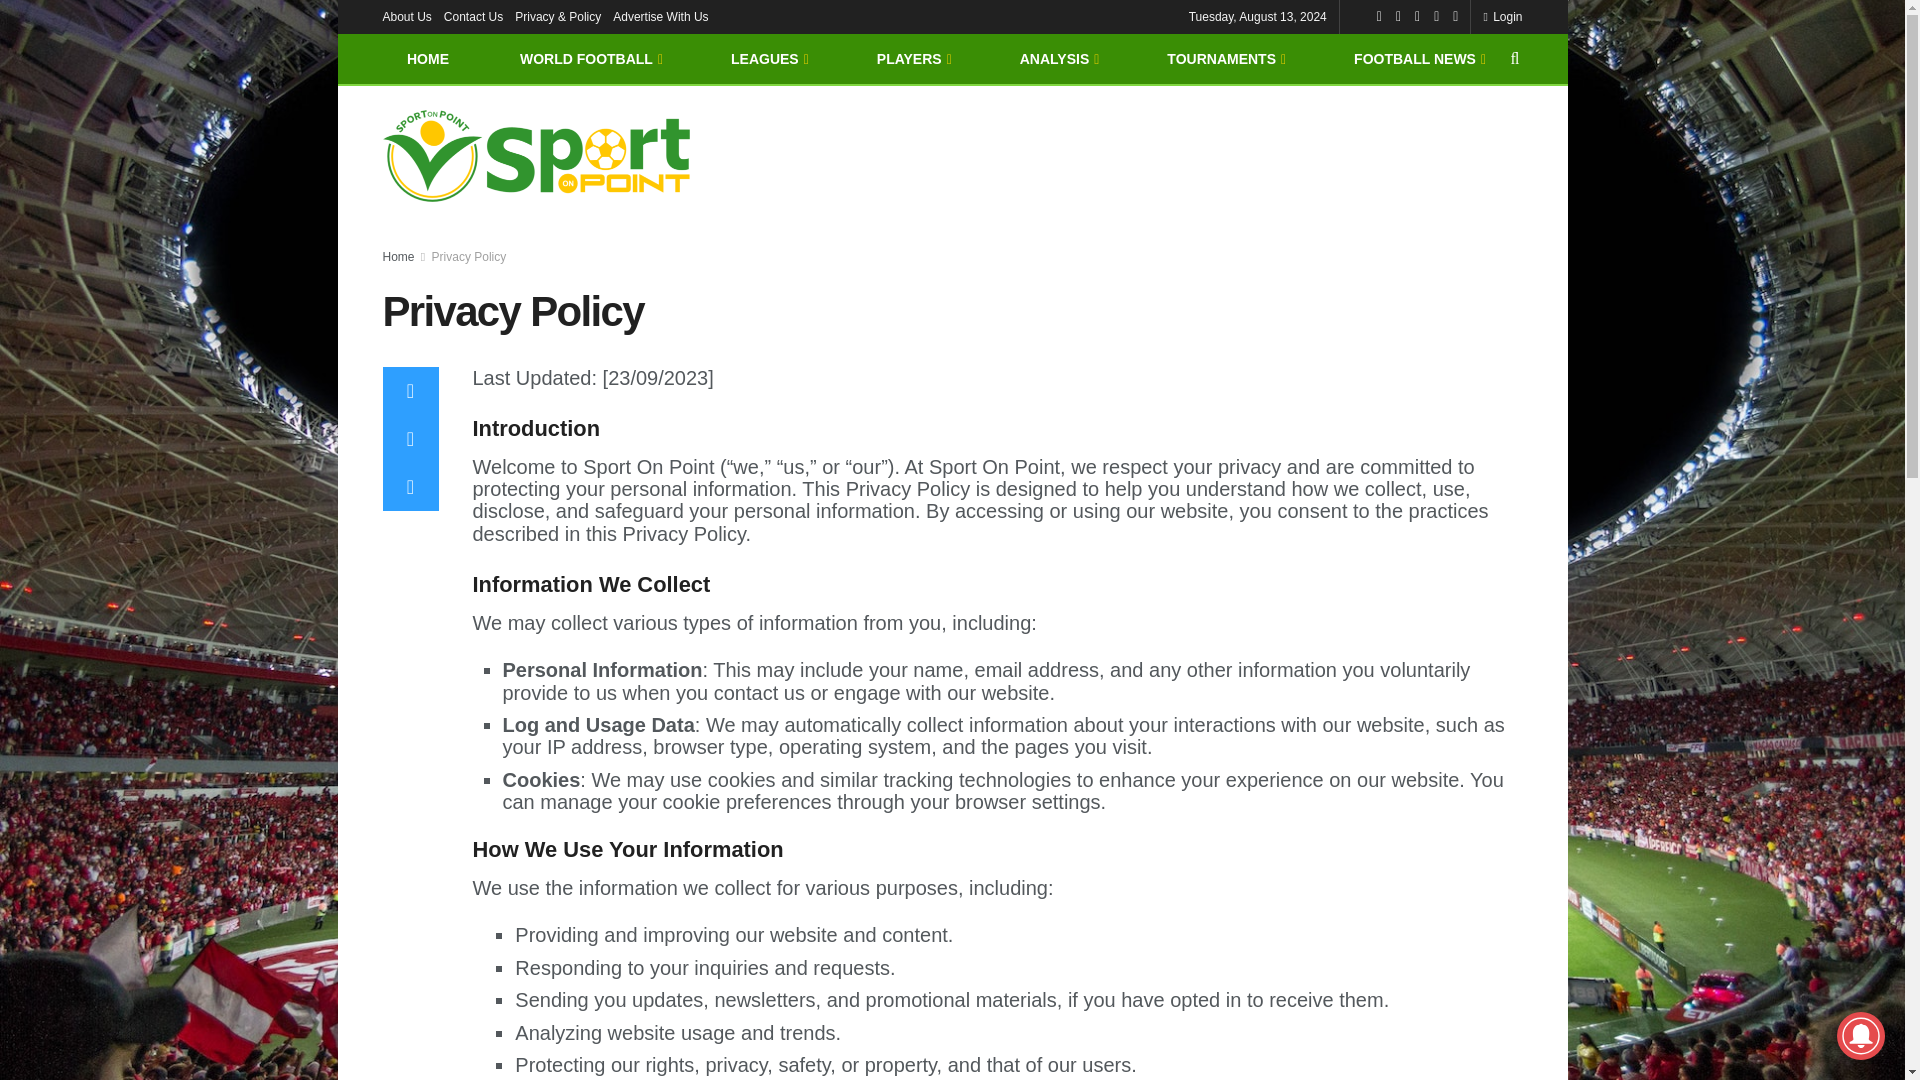  Describe the element at coordinates (912, 58) in the screenshot. I see `PLAYERS` at that location.